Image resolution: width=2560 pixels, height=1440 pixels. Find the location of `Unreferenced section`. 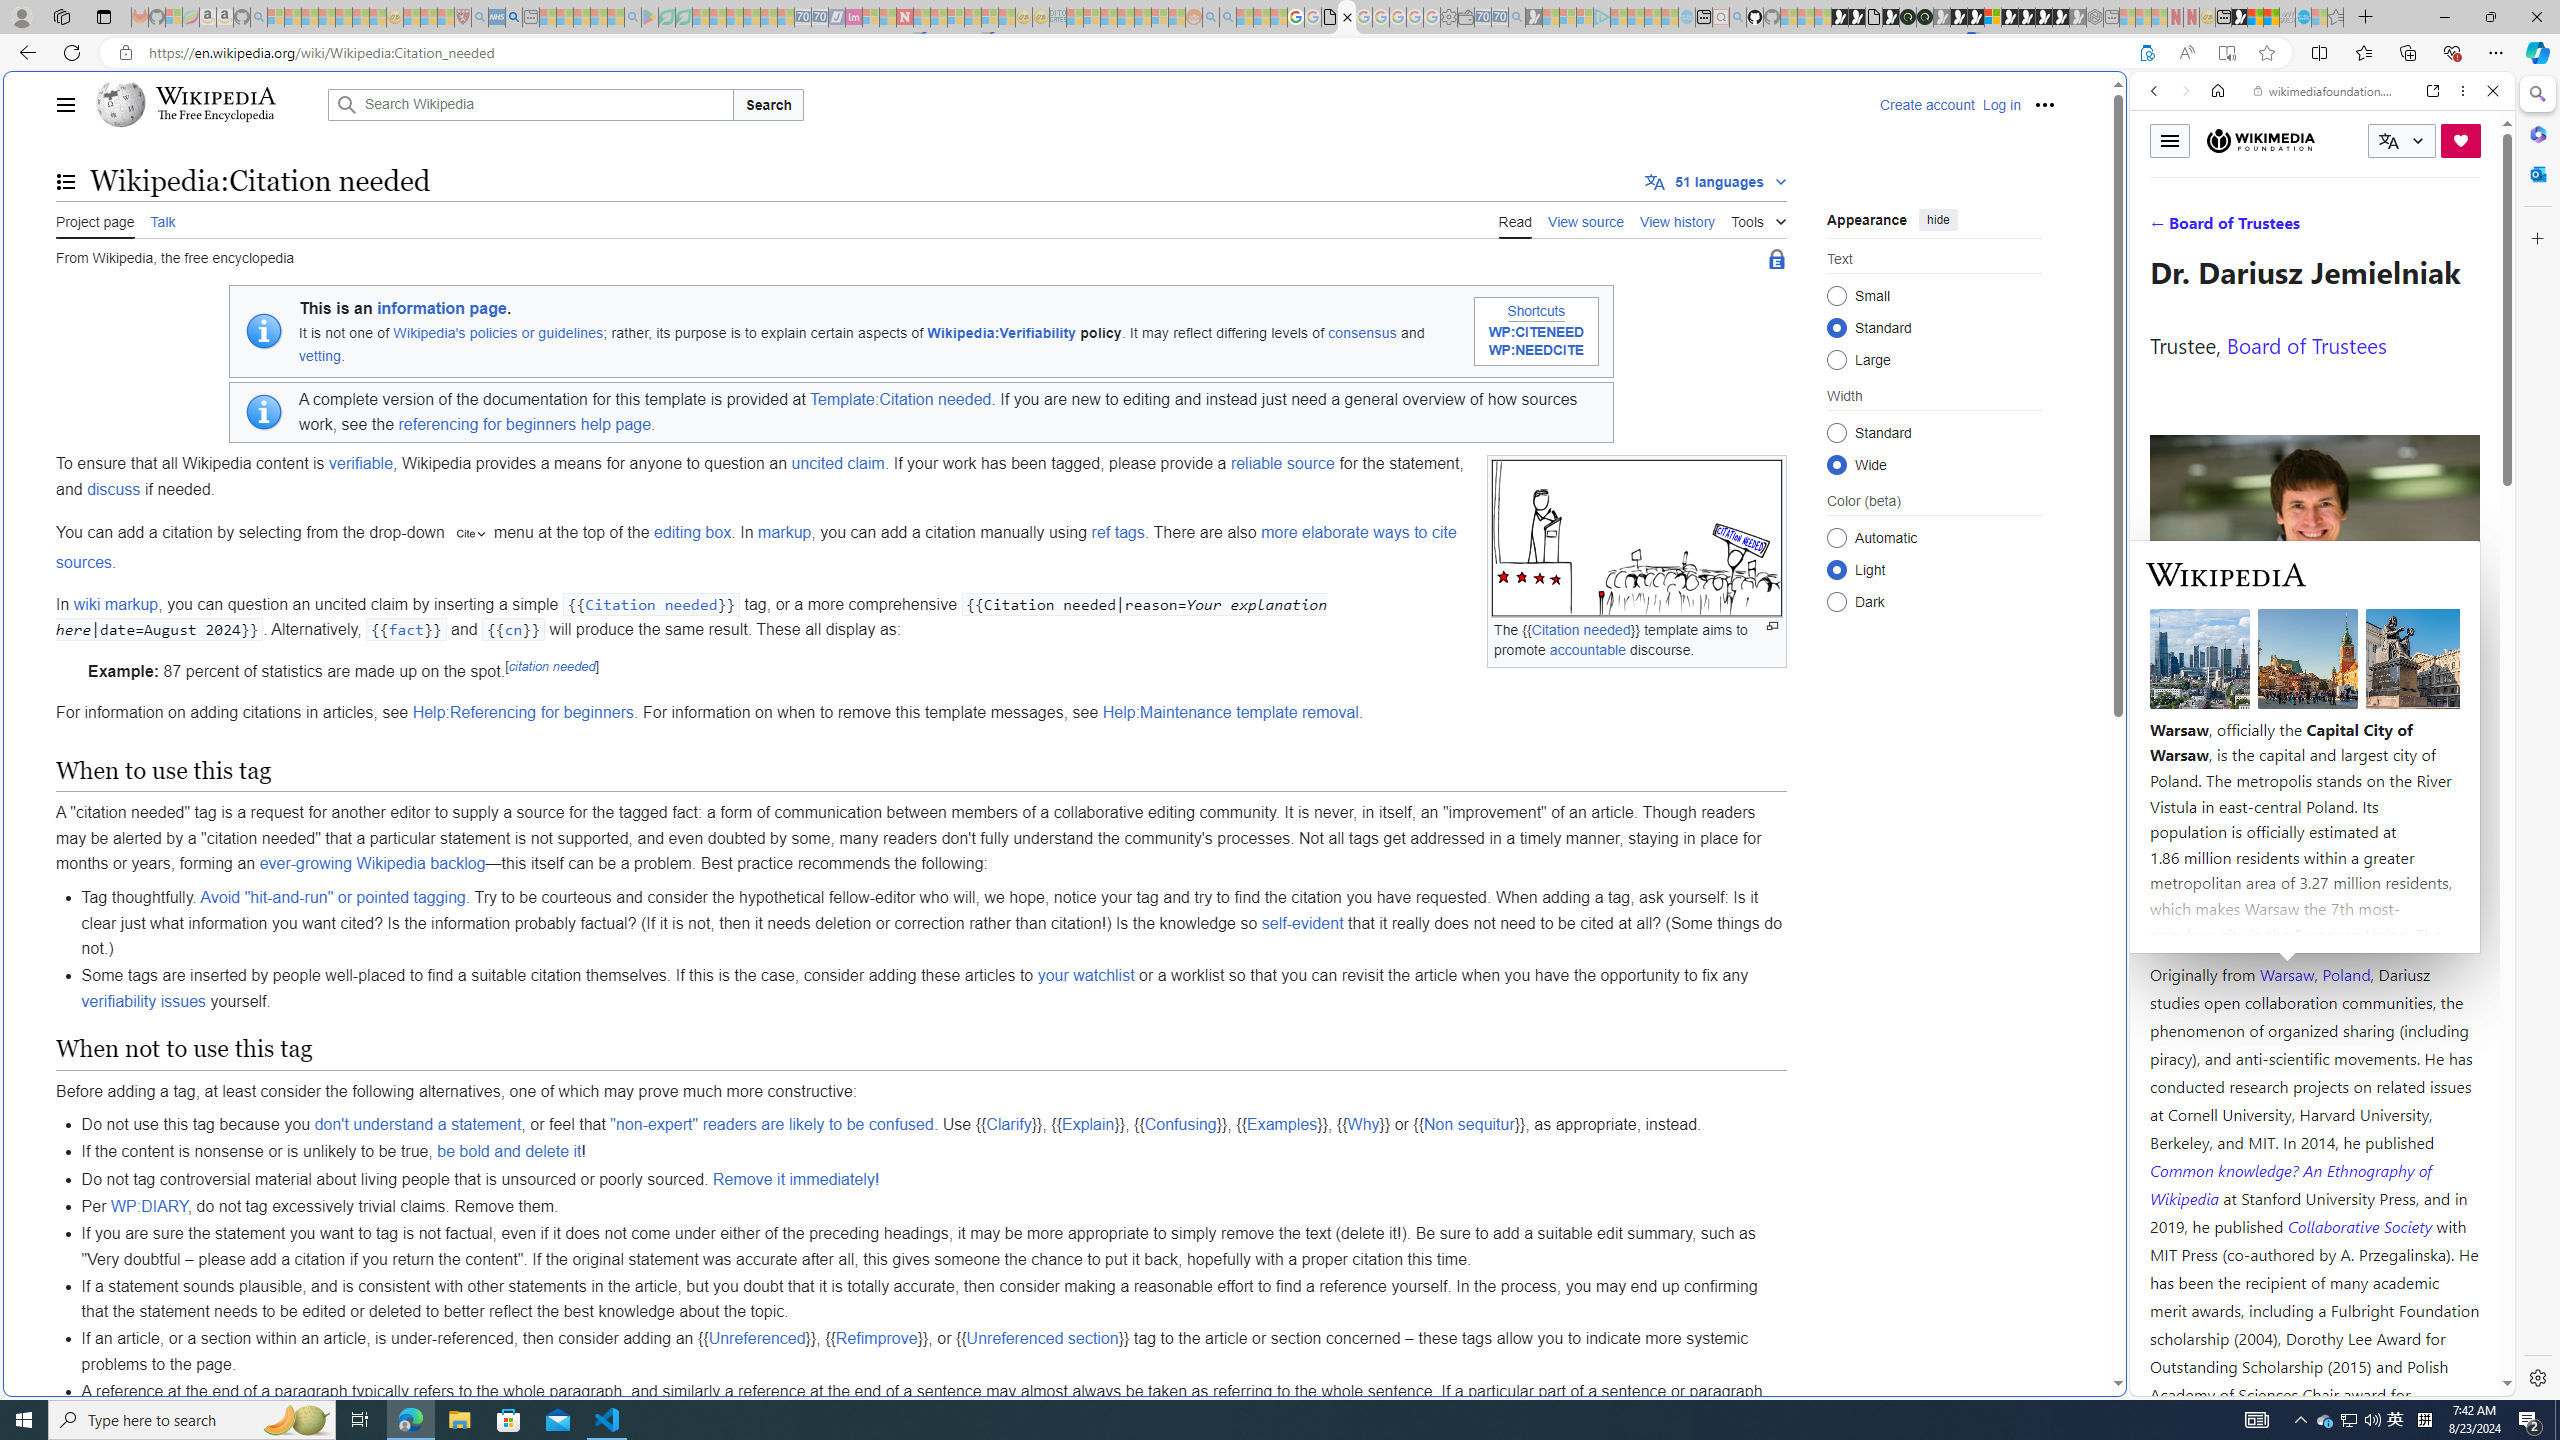

Unreferenced section is located at coordinates (1042, 1338).